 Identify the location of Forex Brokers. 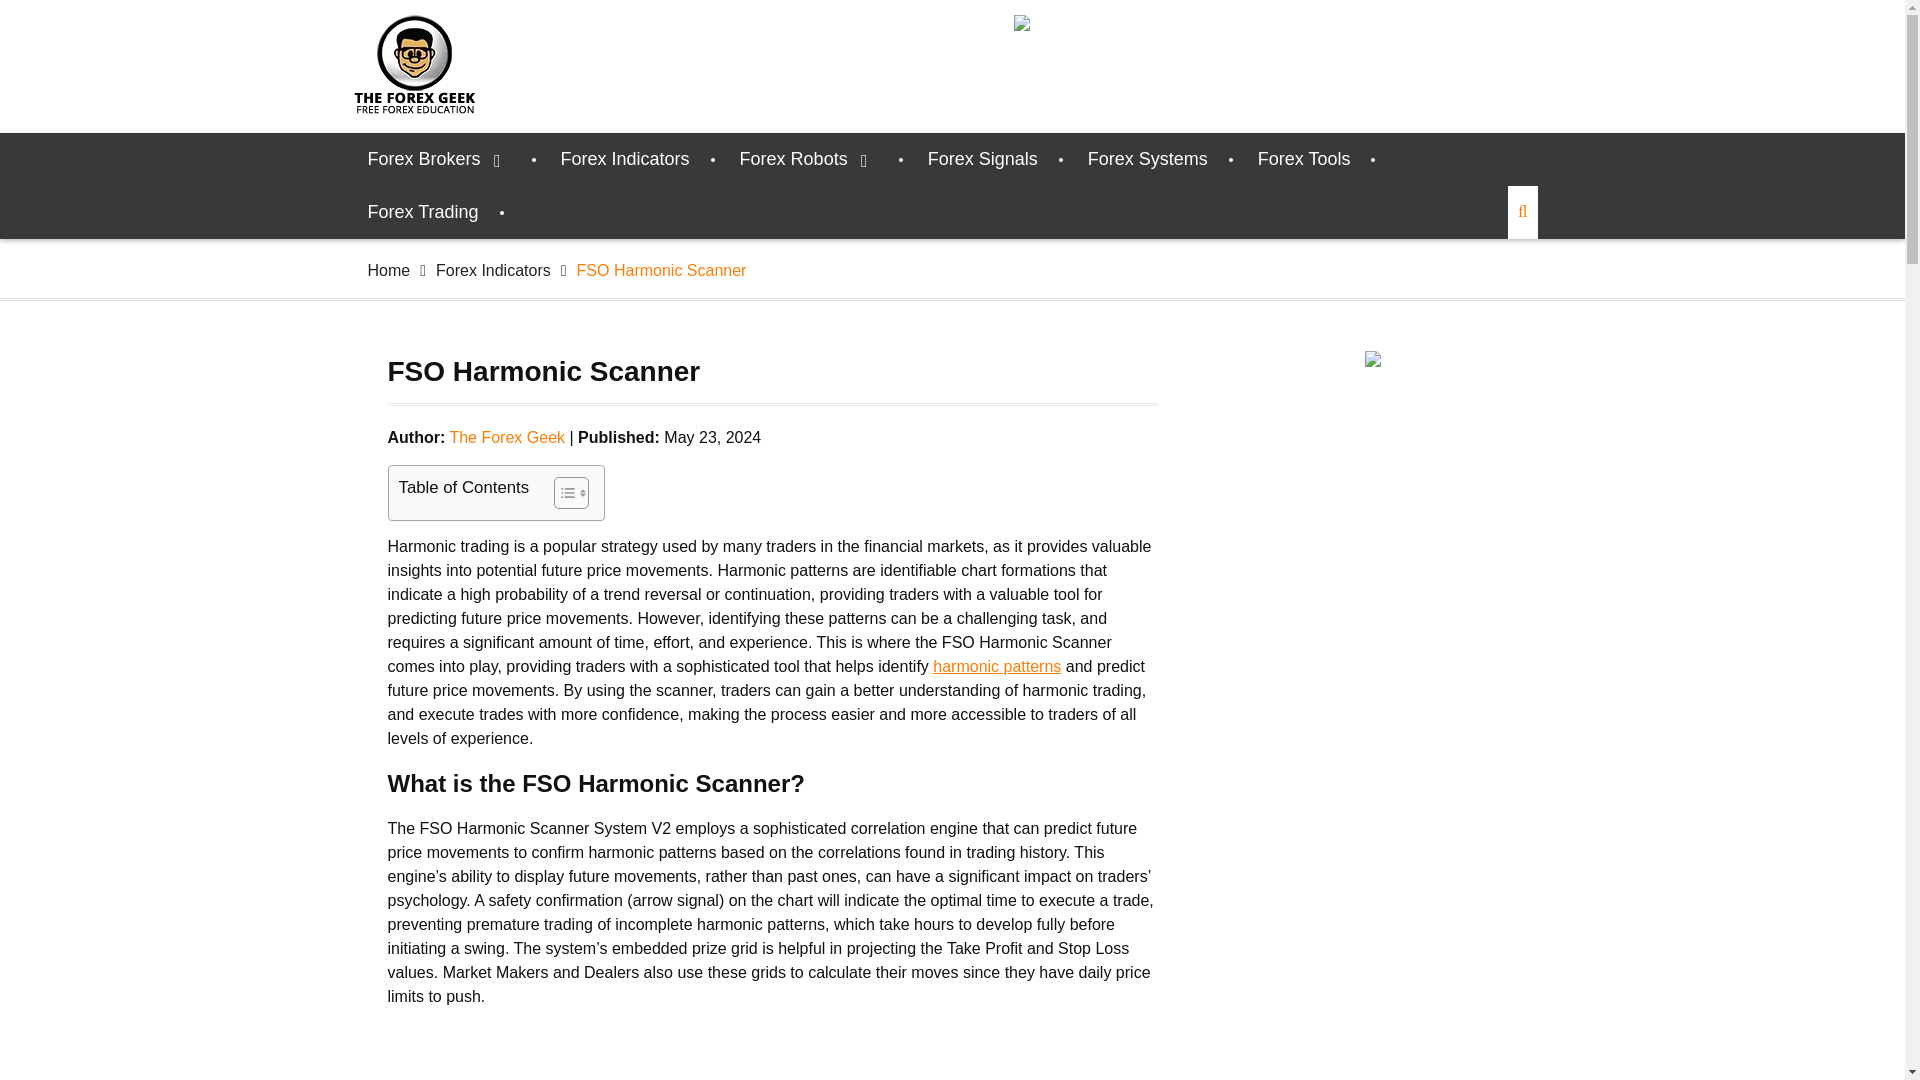
(439, 158).